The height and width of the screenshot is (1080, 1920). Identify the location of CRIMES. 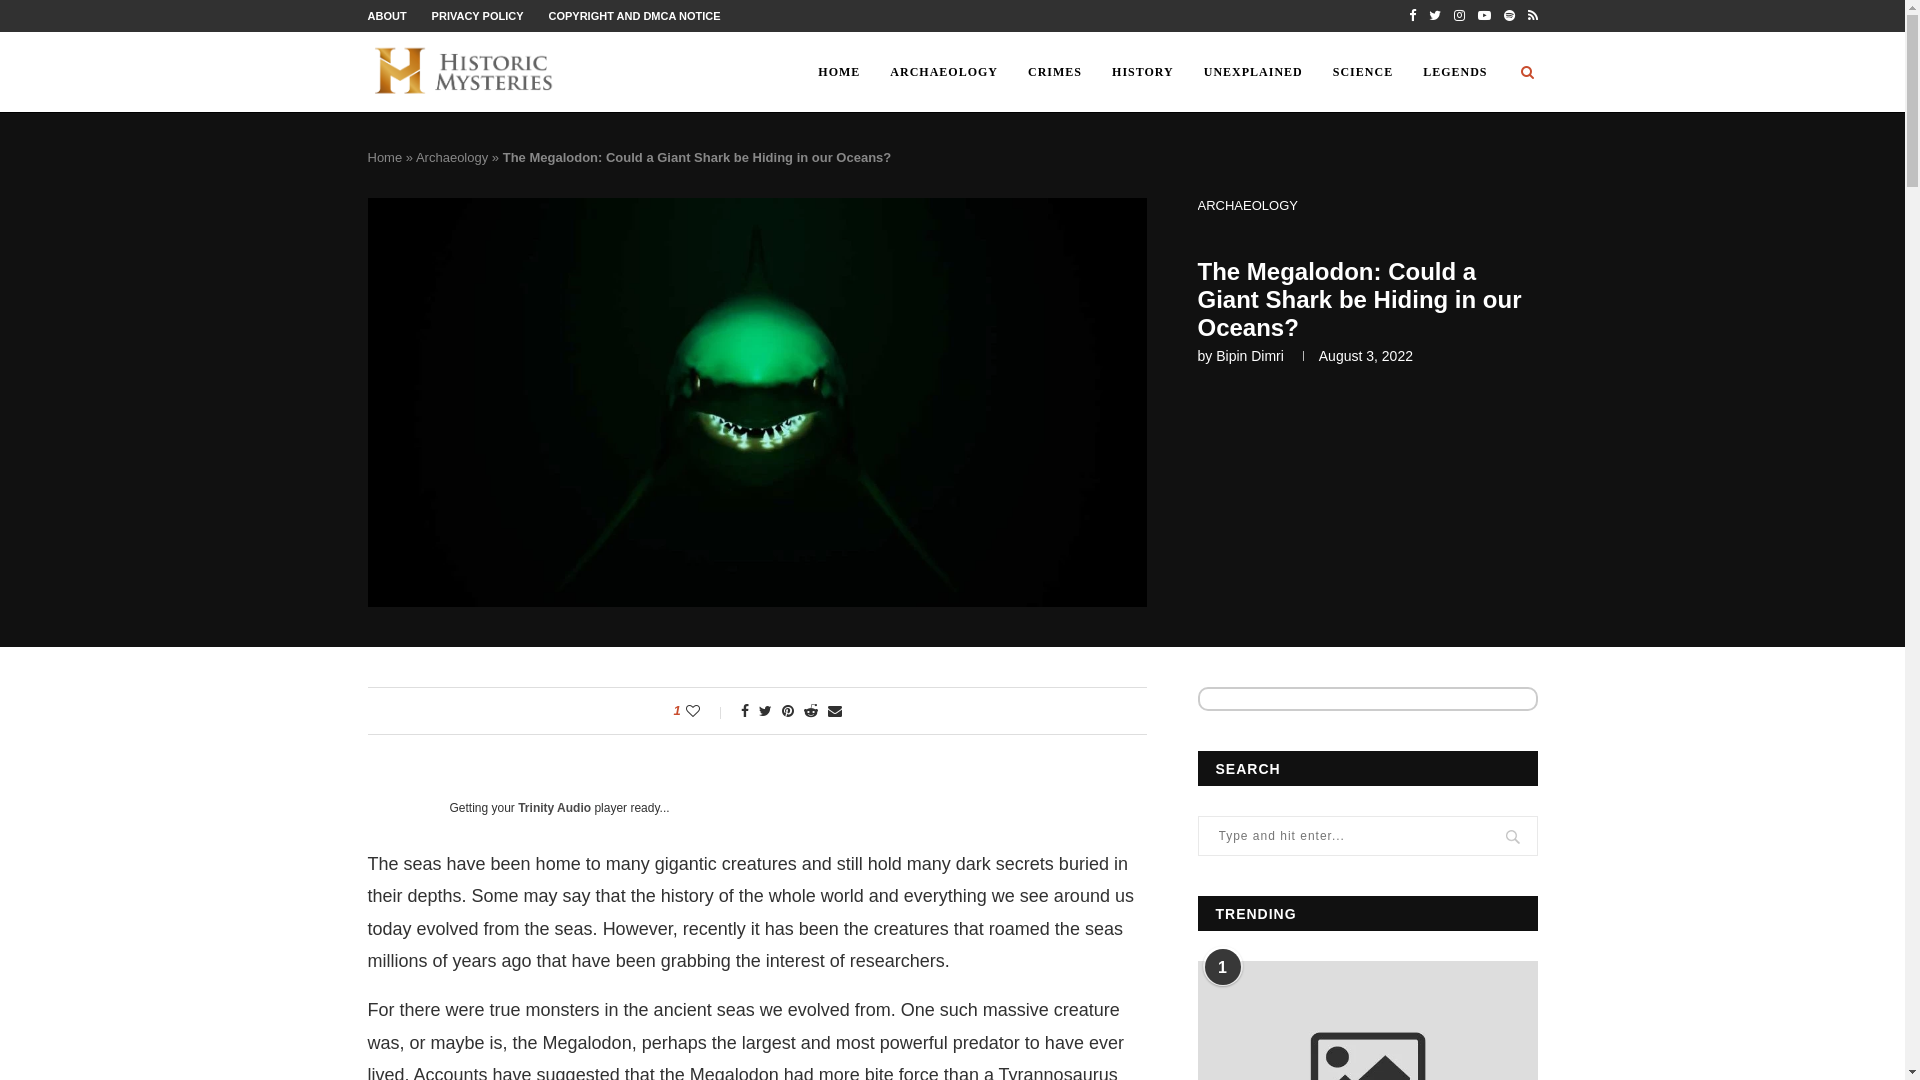
(1054, 72).